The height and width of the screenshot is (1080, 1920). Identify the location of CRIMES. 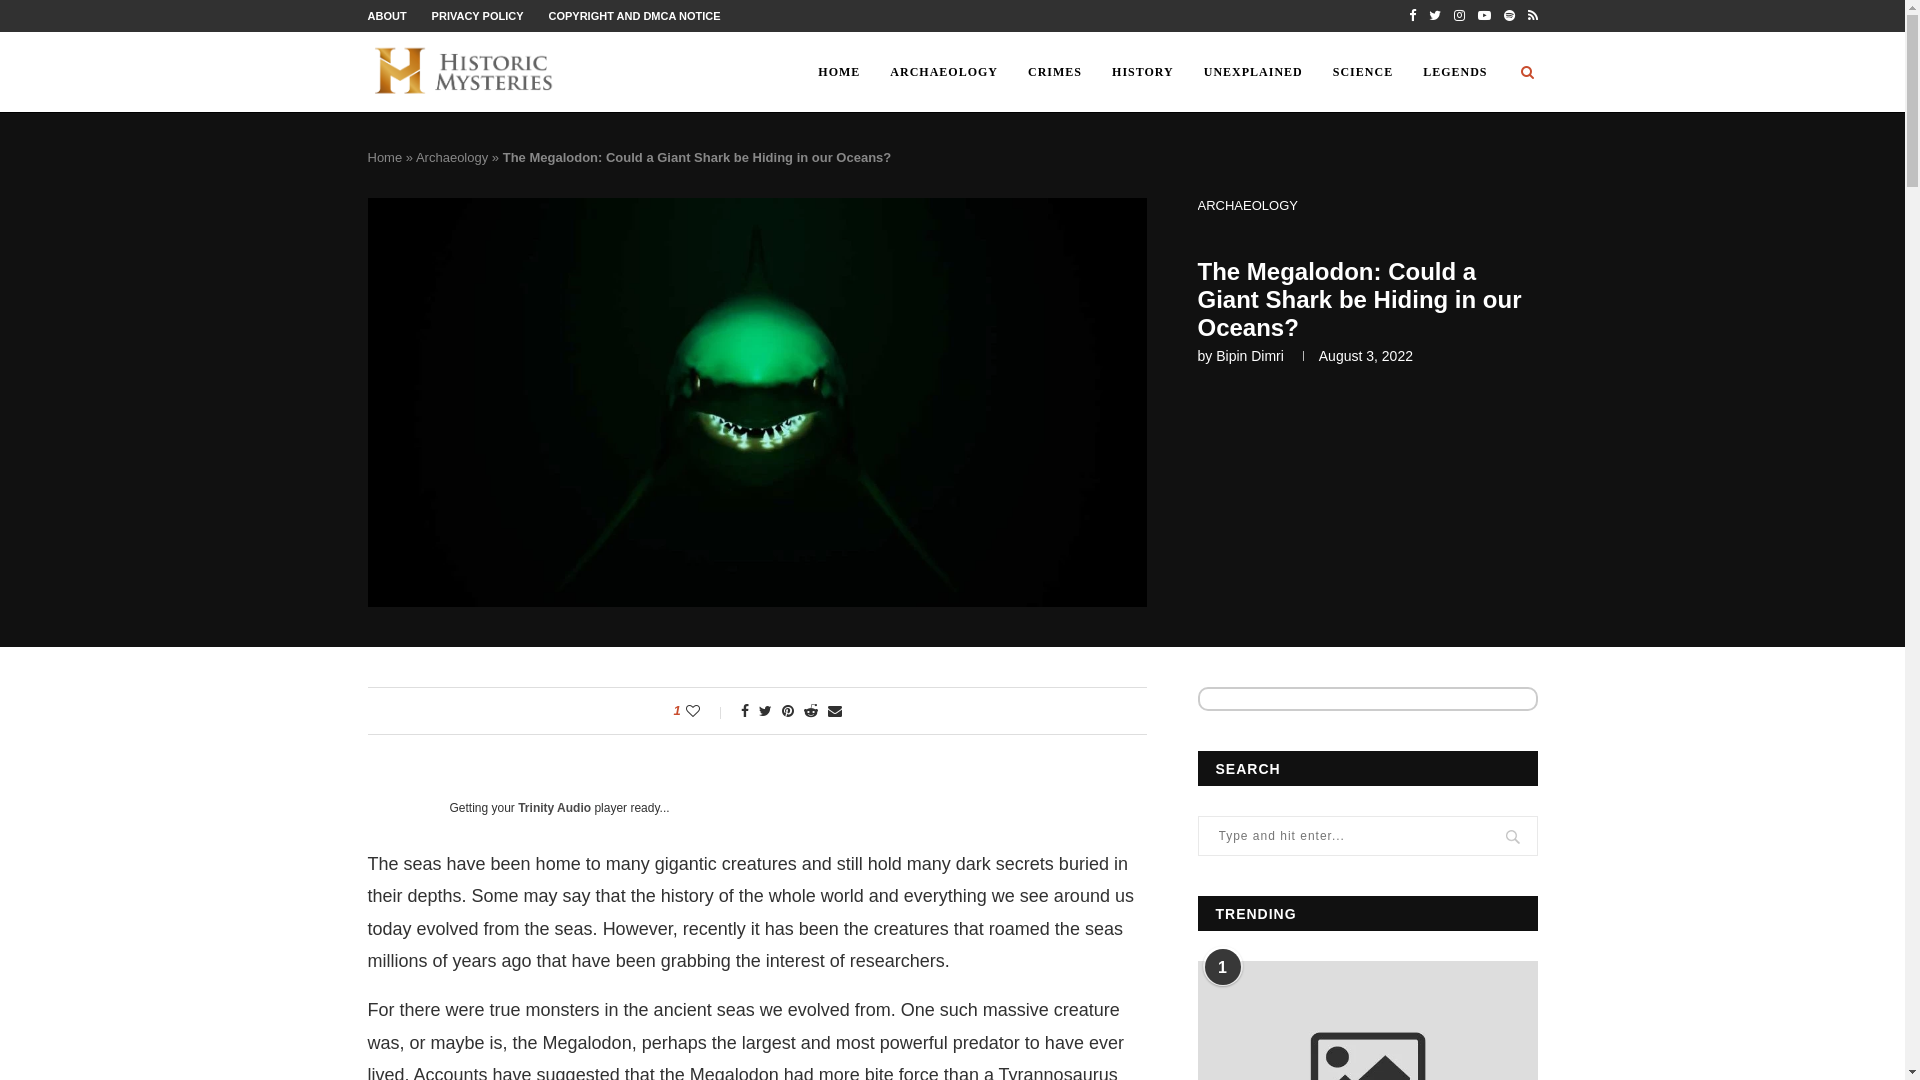
(1054, 72).